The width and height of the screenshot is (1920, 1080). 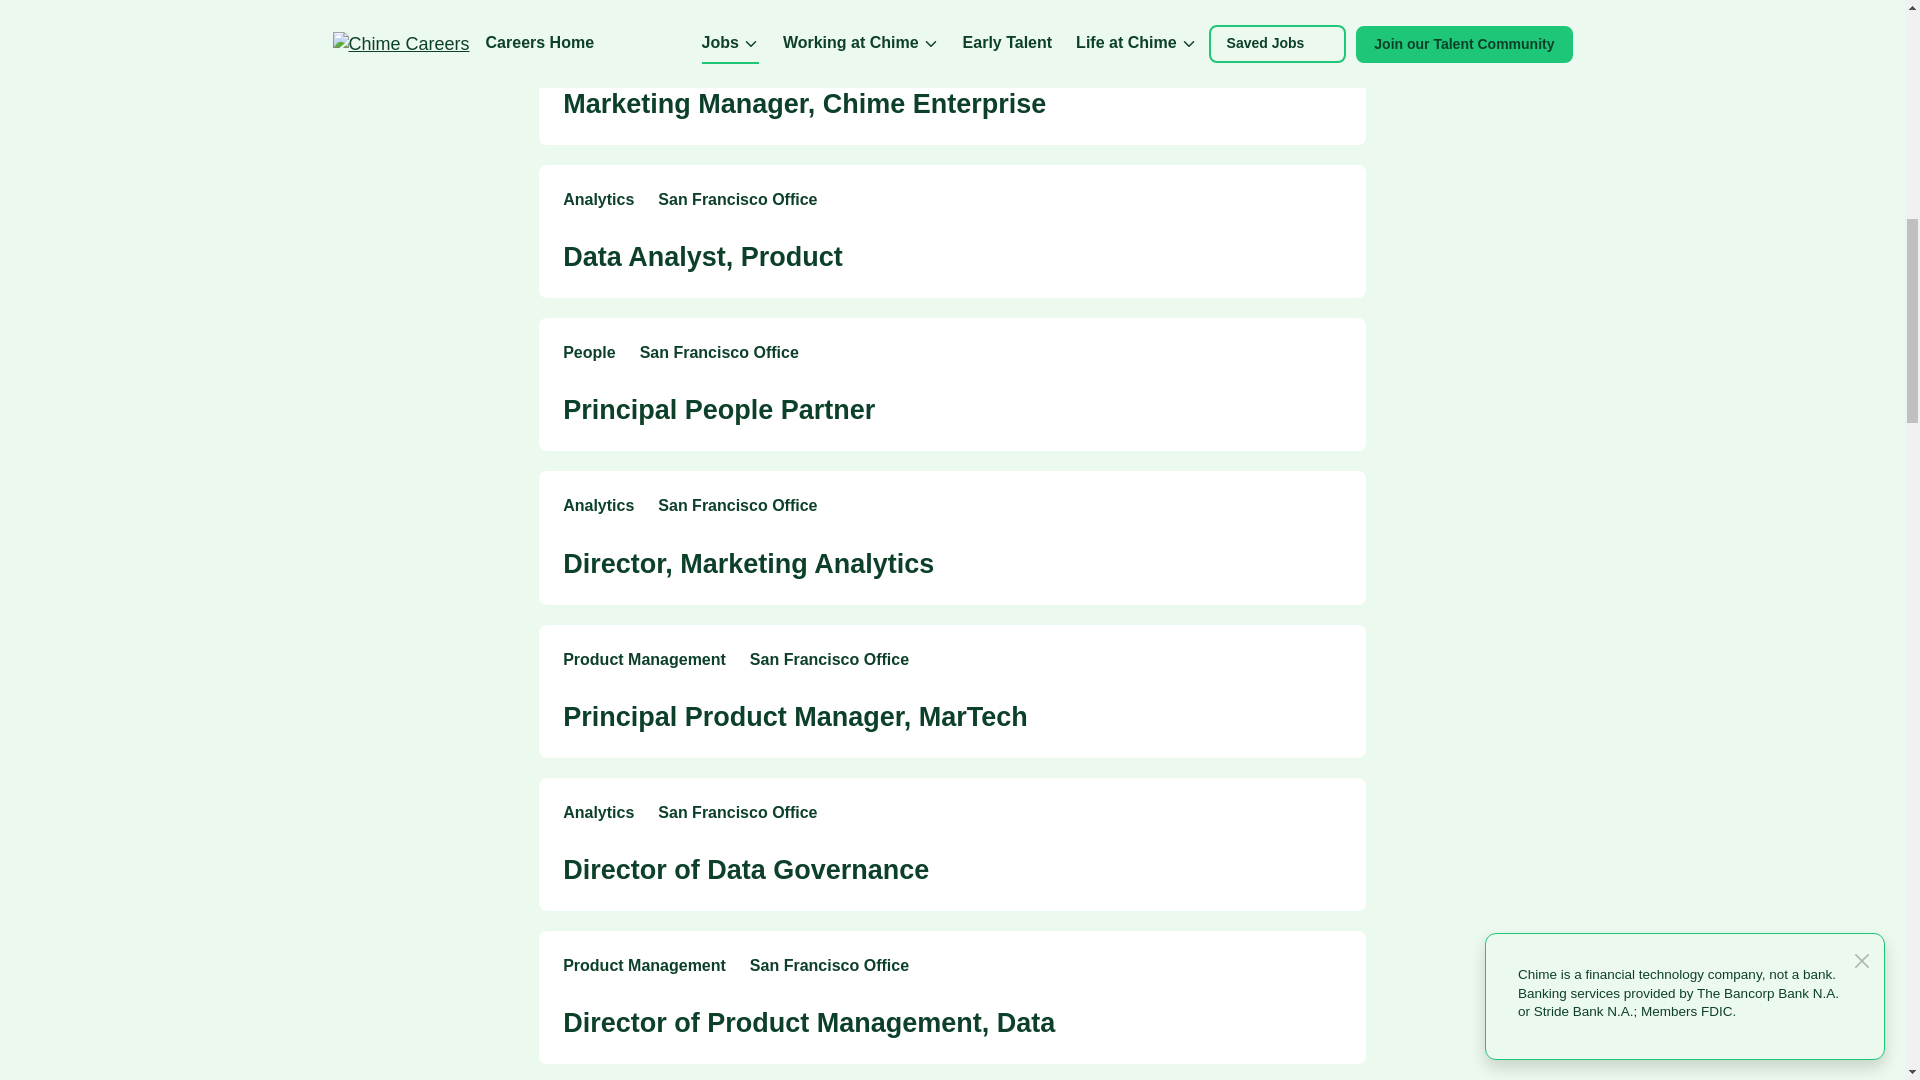 What do you see at coordinates (1331, 354) in the screenshot?
I see `Save` at bounding box center [1331, 354].